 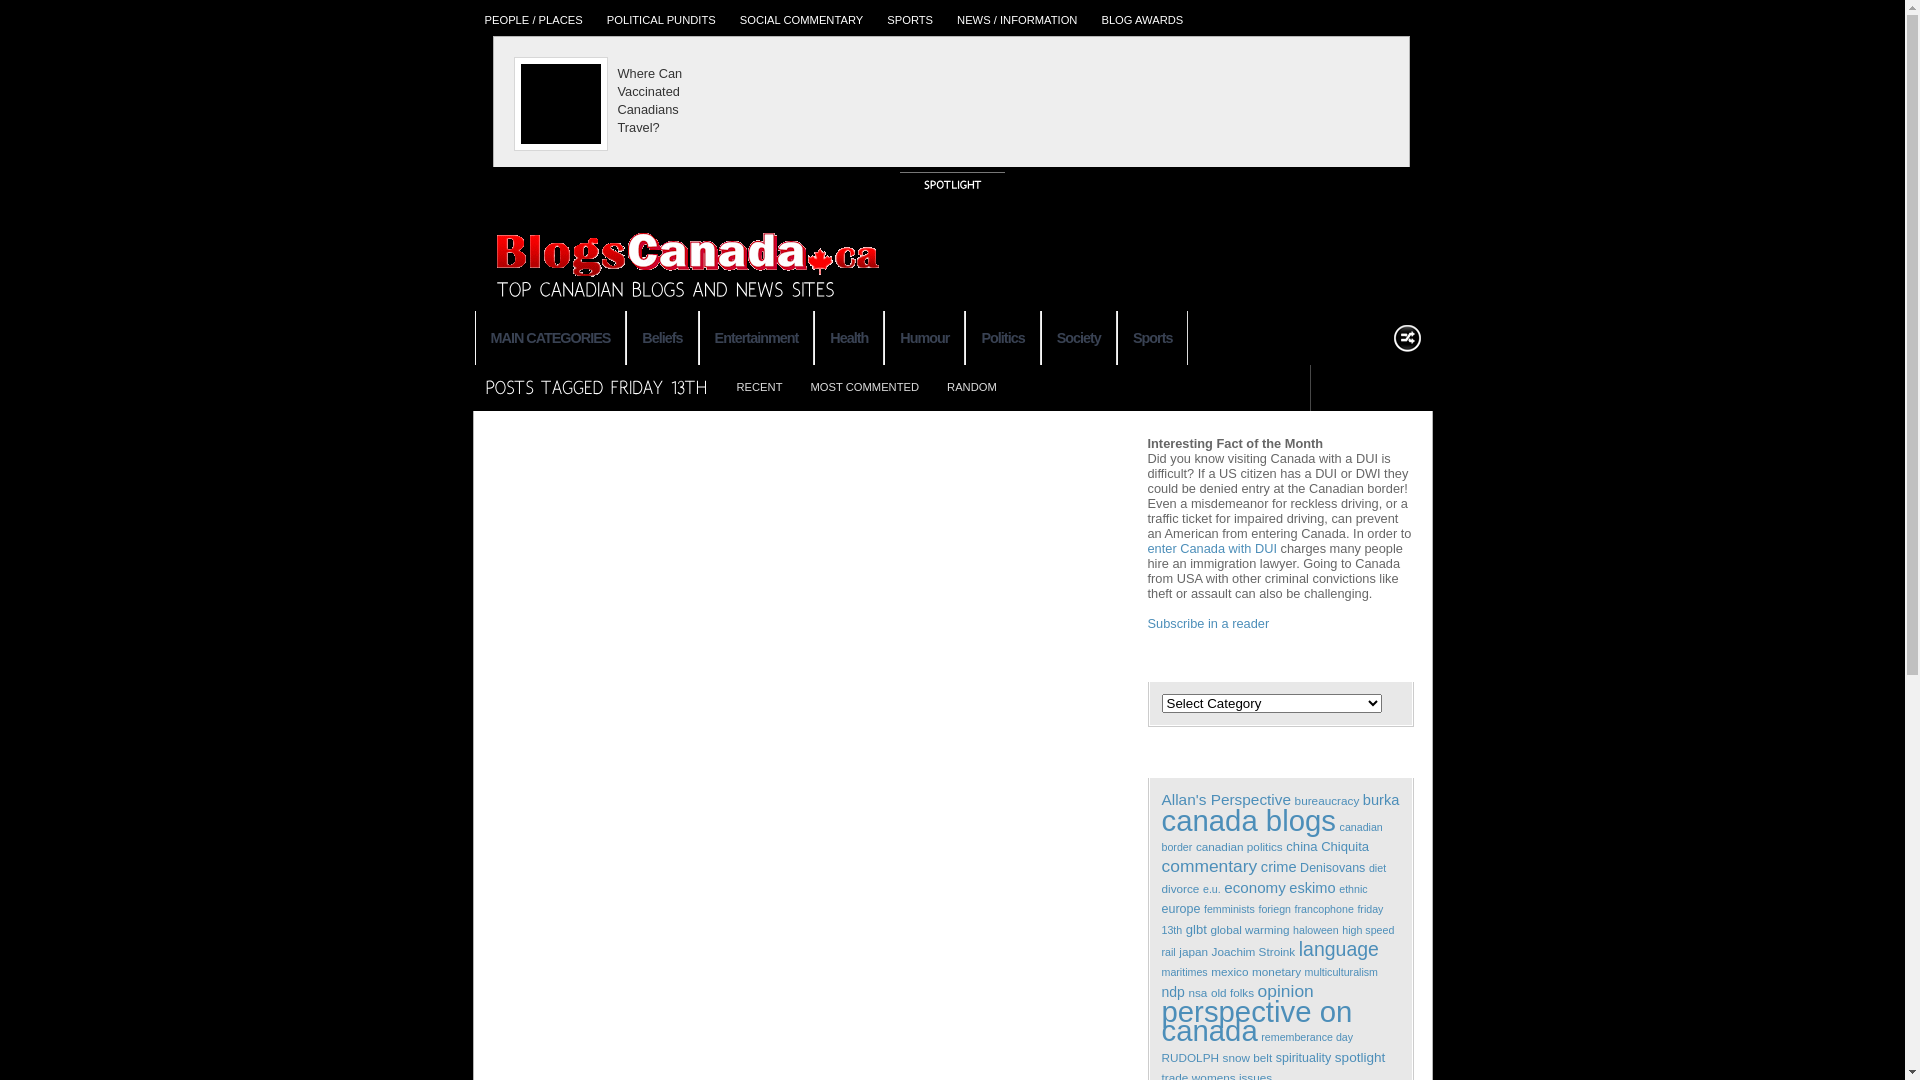 I want to click on opinion, so click(x=1286, y=991).